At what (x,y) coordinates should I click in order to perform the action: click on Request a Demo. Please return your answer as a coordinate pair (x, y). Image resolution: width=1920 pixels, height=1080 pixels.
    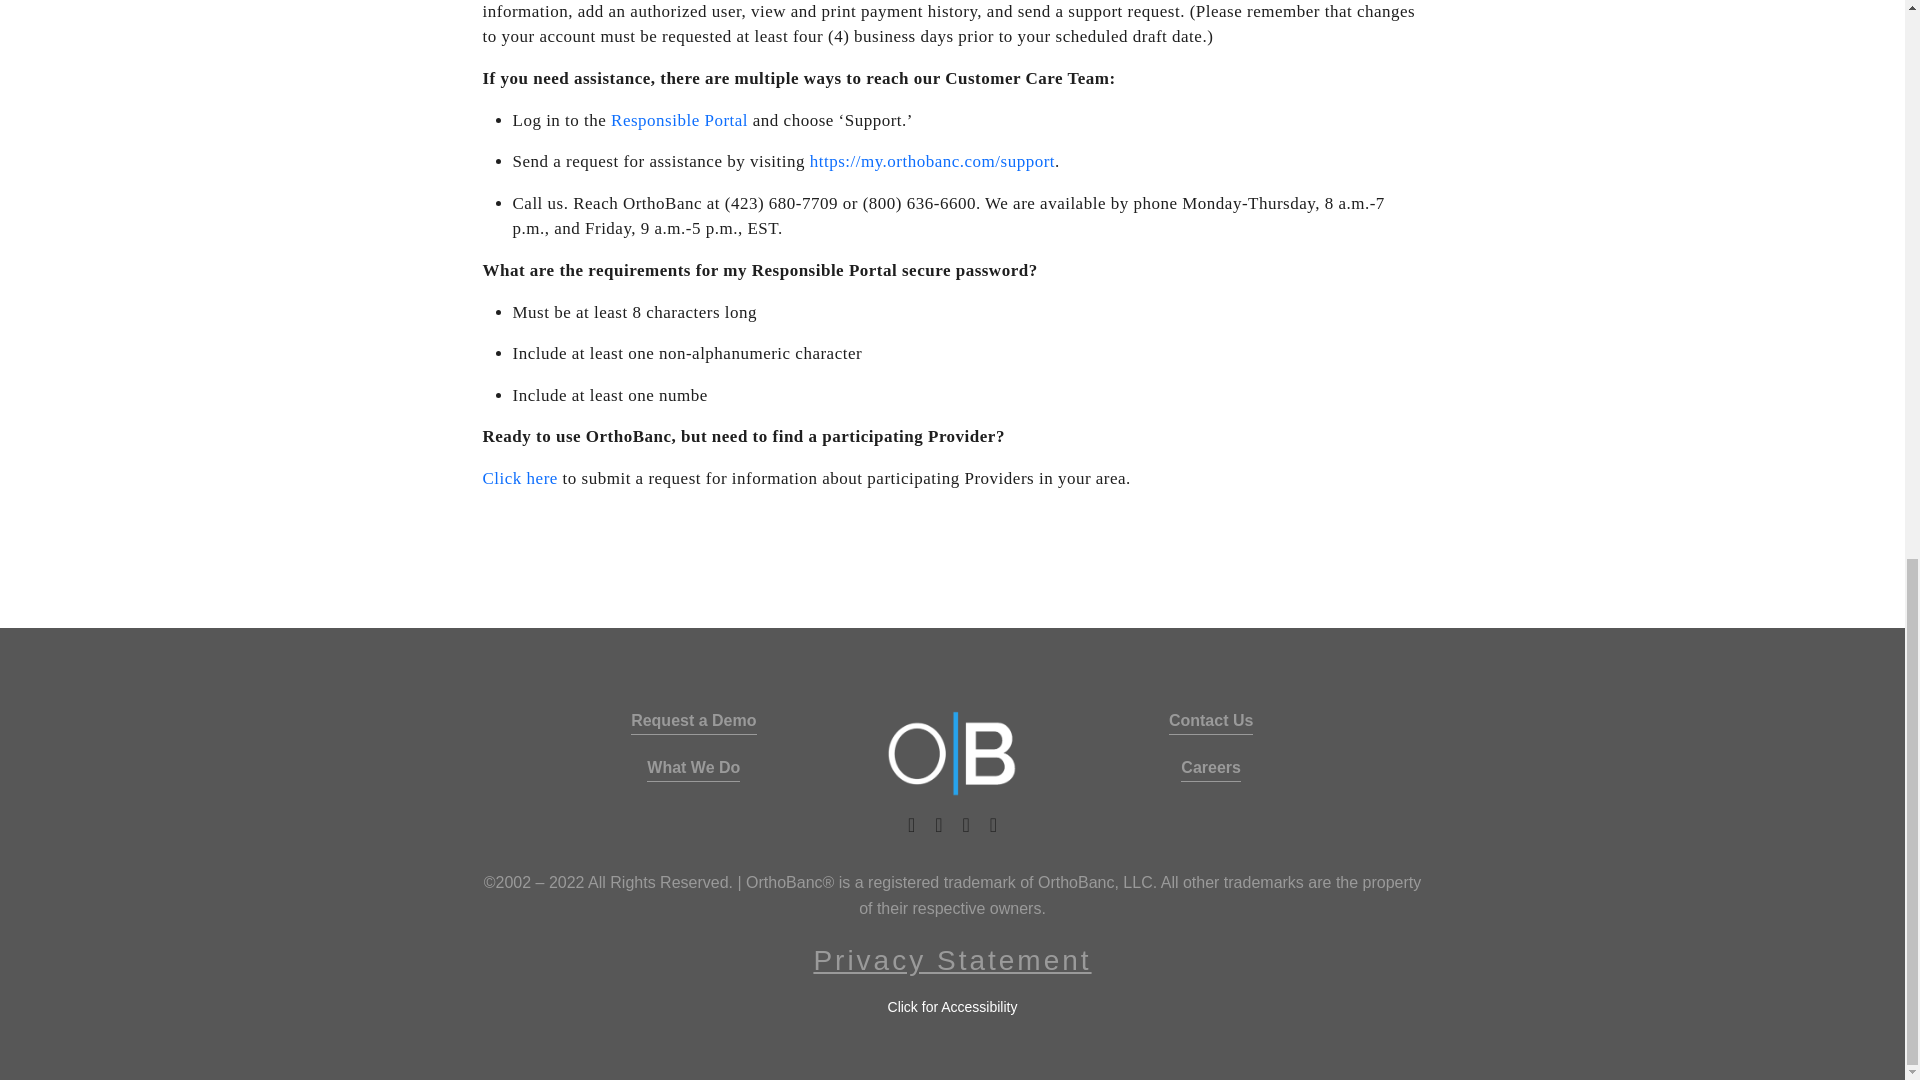
    Looking at the image, I should click on (694, 722).